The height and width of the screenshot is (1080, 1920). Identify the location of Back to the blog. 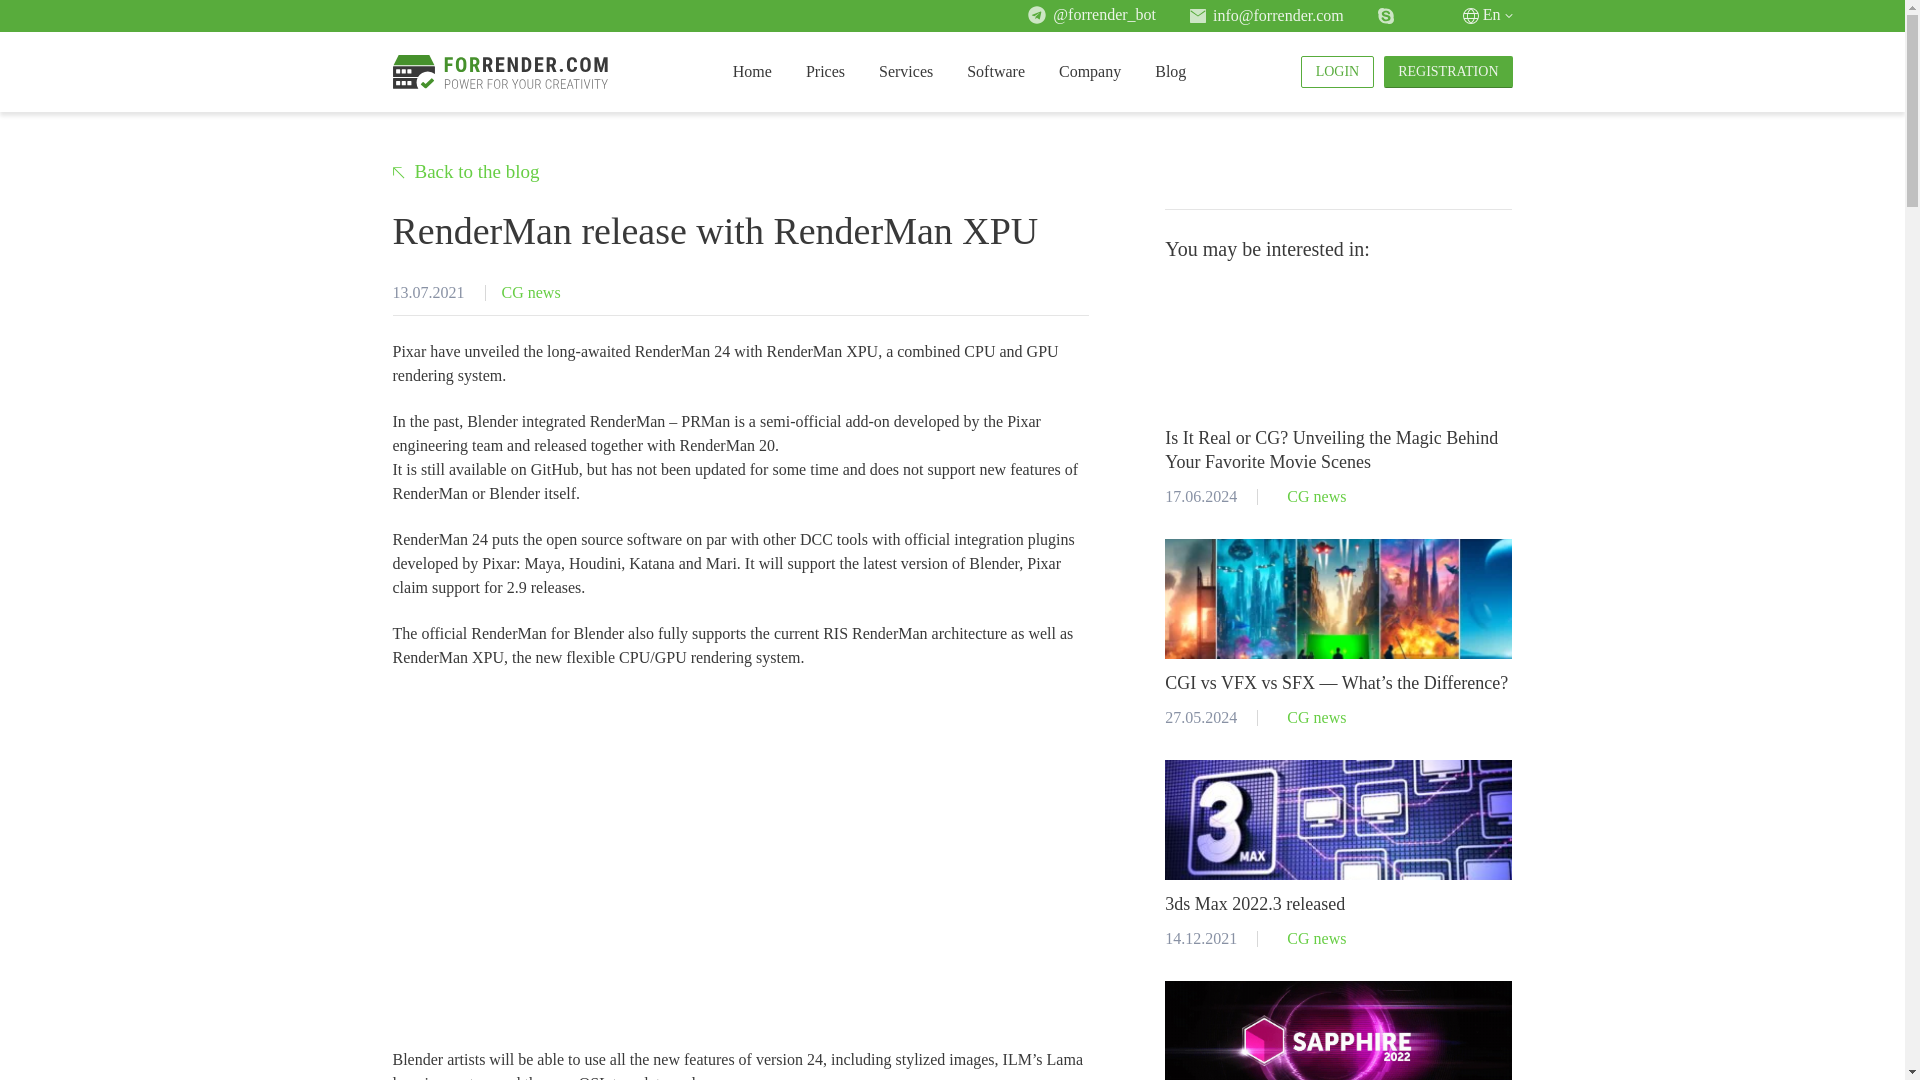
(465, 172).